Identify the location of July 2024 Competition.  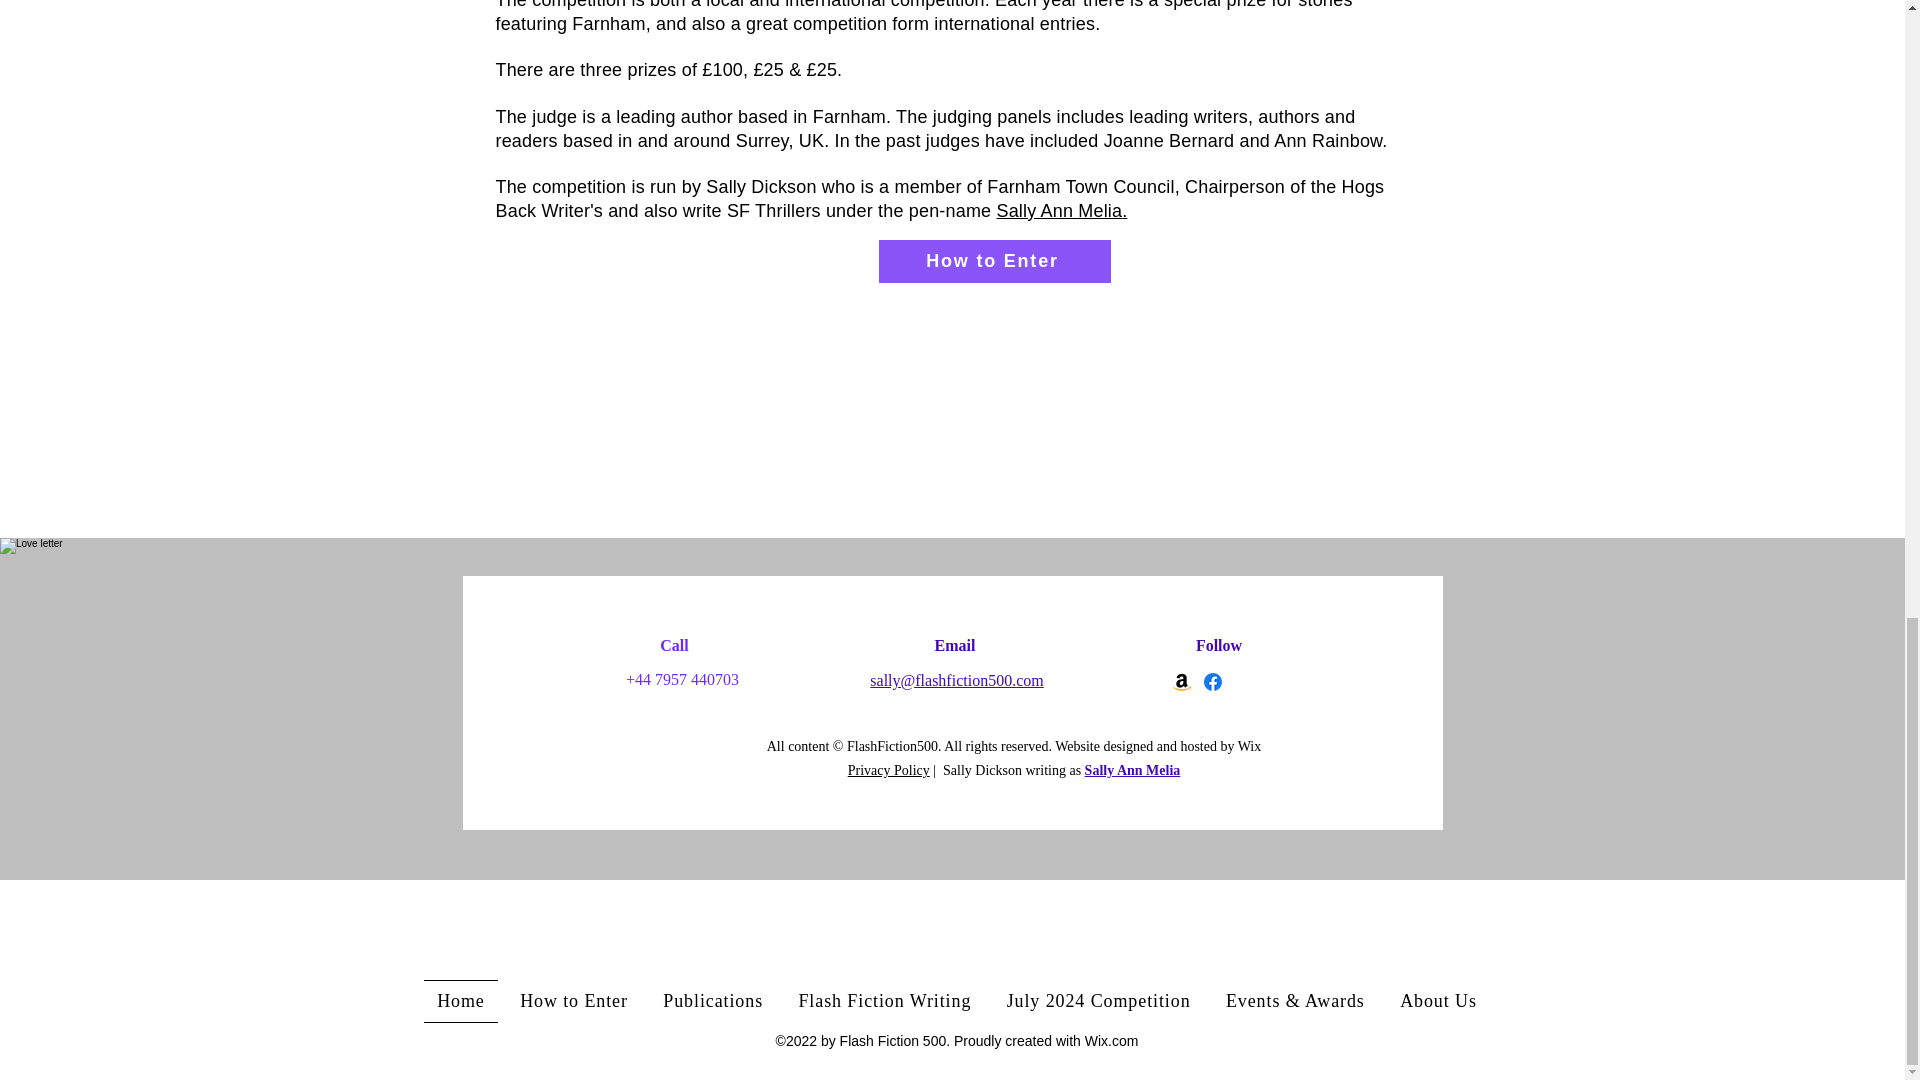
(1098, 1000).